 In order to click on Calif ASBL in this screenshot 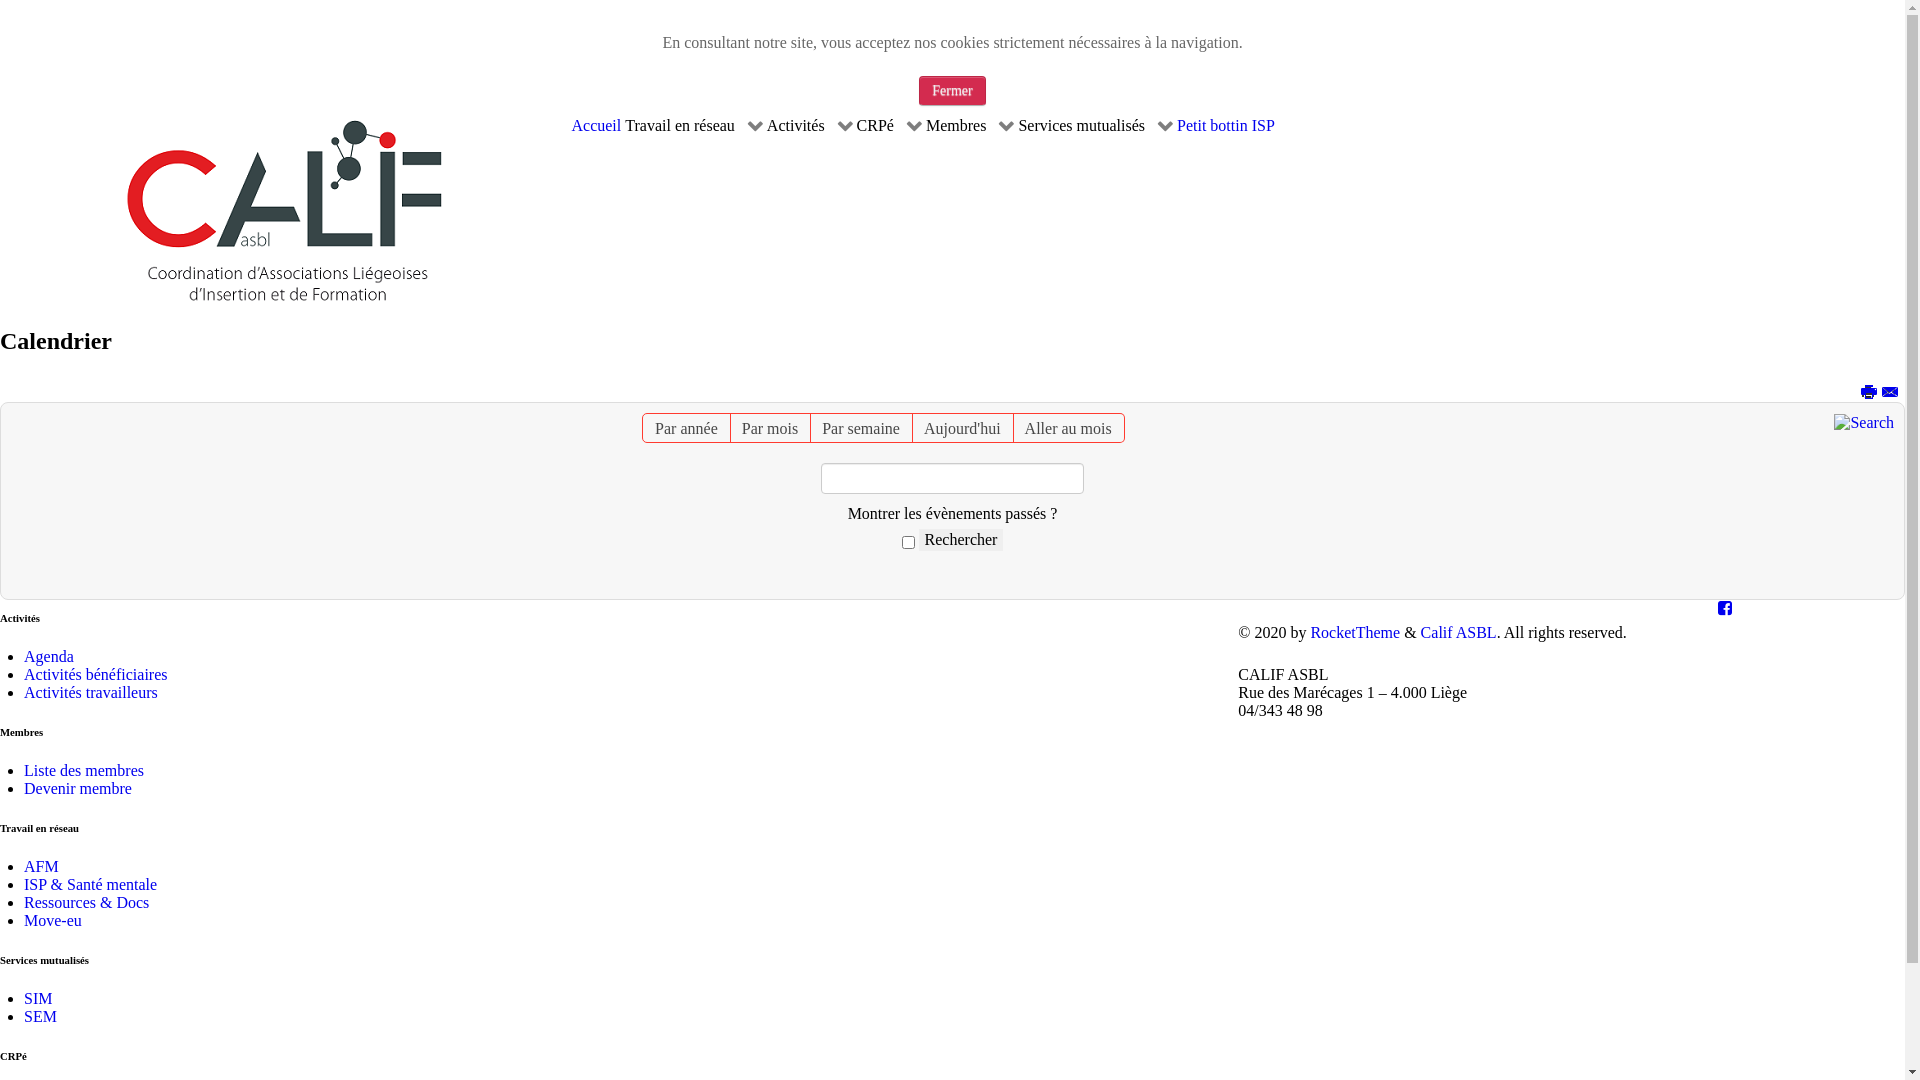, I will do `click(1459, 632)`.